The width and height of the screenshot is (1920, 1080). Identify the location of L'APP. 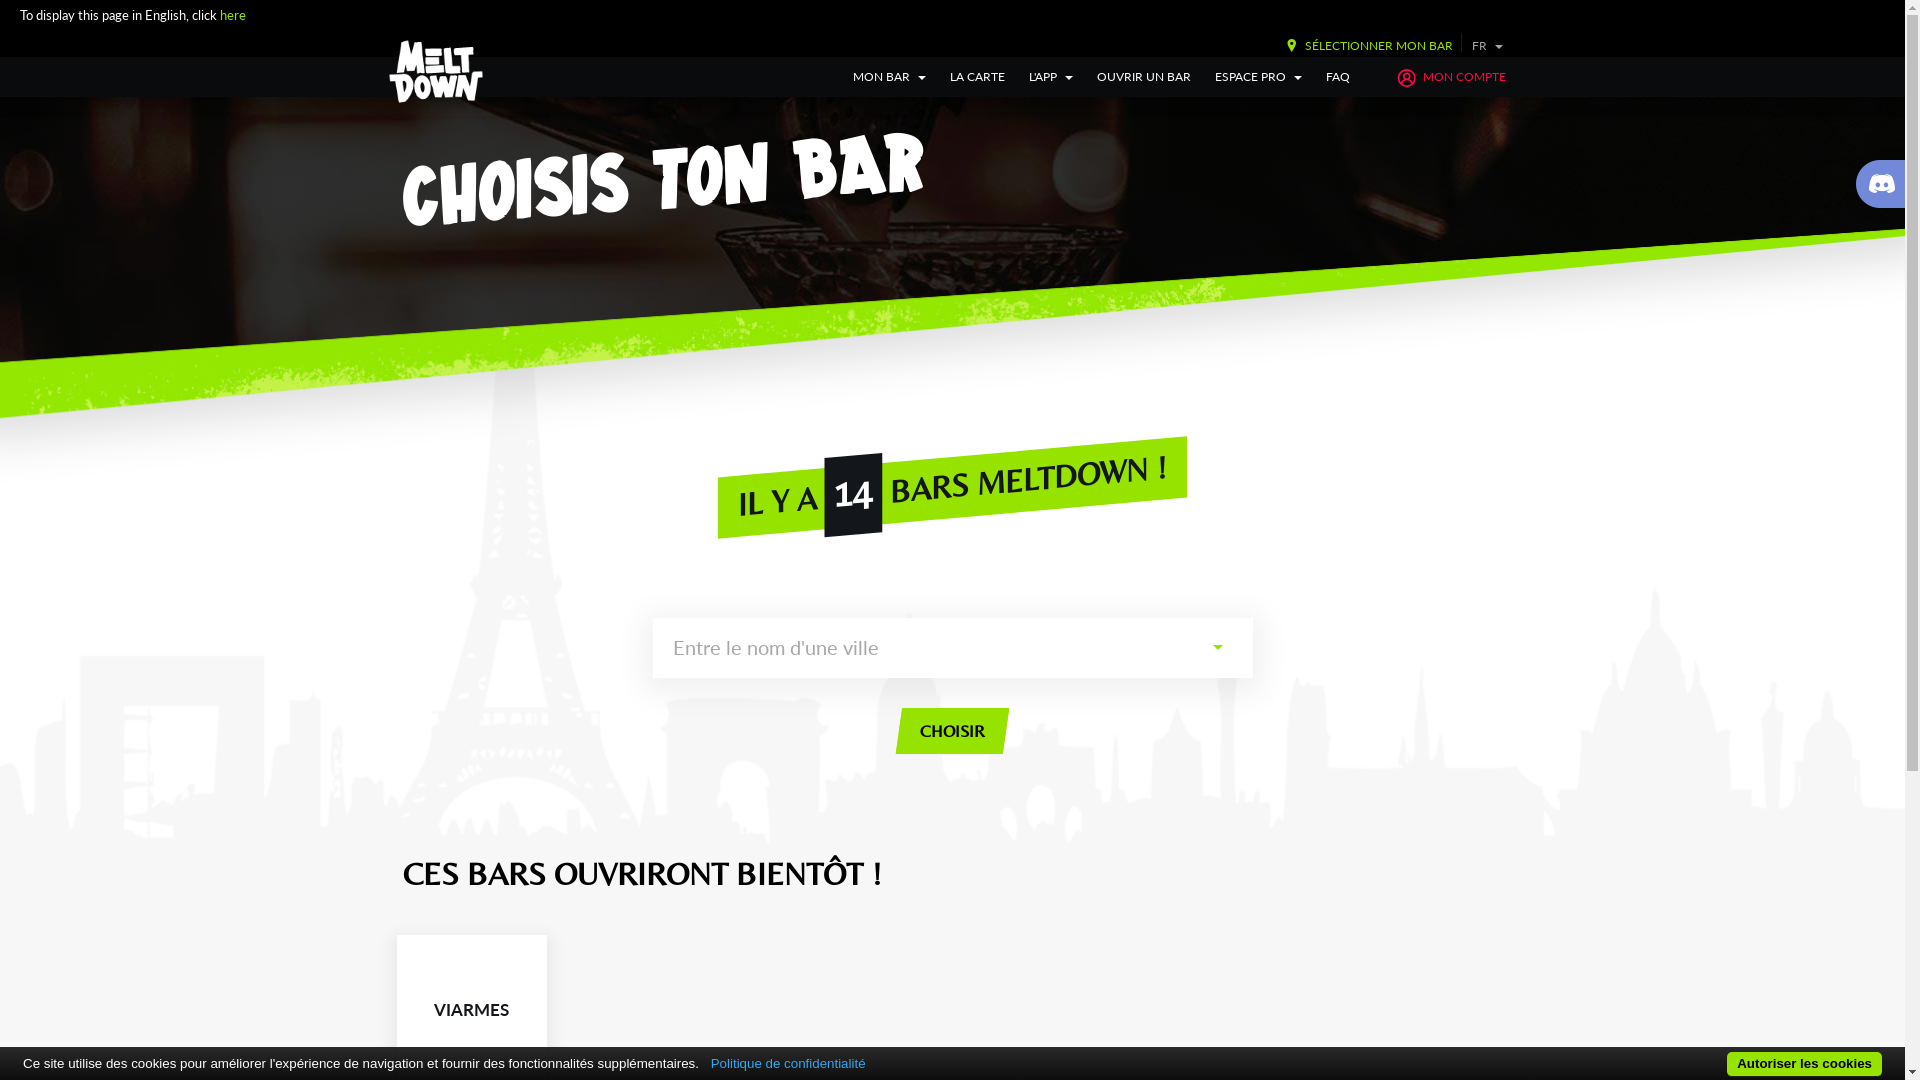
(1051, 77).